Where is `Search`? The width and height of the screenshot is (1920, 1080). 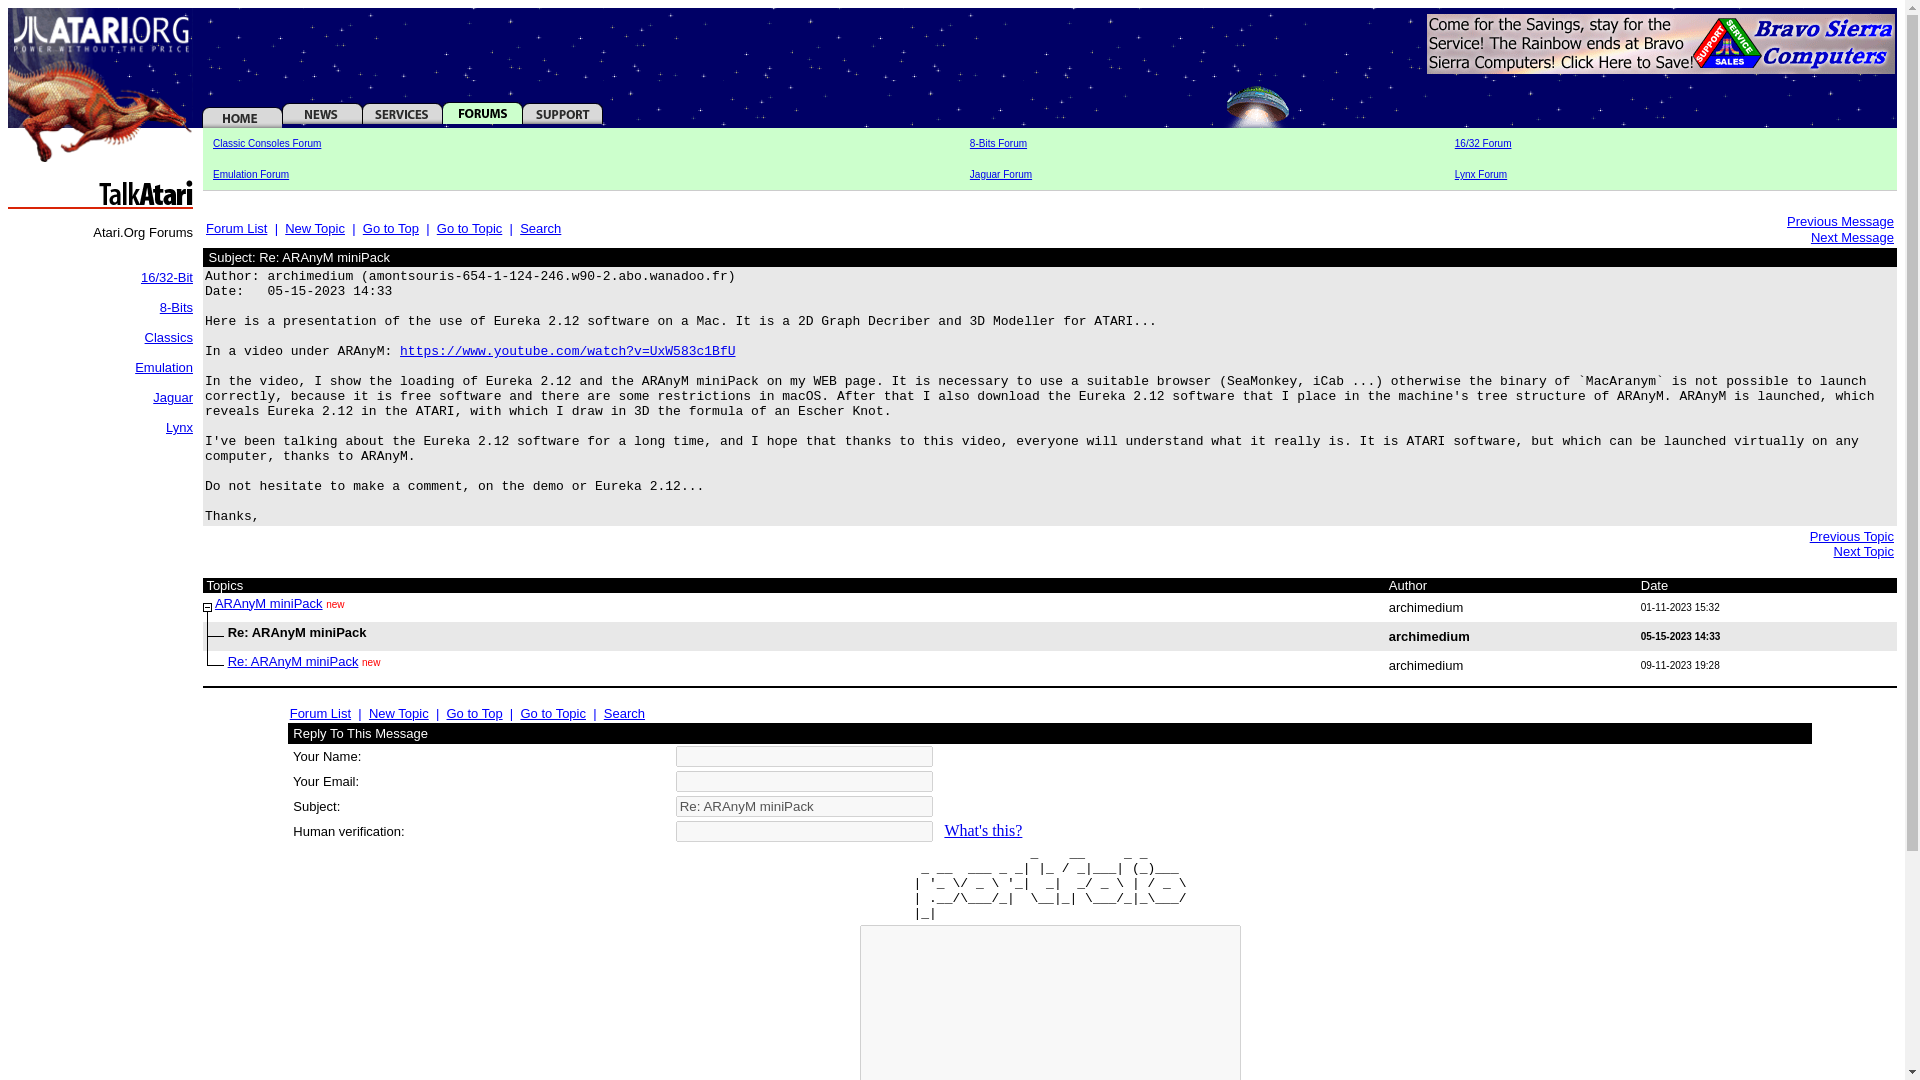 Search is located at coordinates (540, 228).